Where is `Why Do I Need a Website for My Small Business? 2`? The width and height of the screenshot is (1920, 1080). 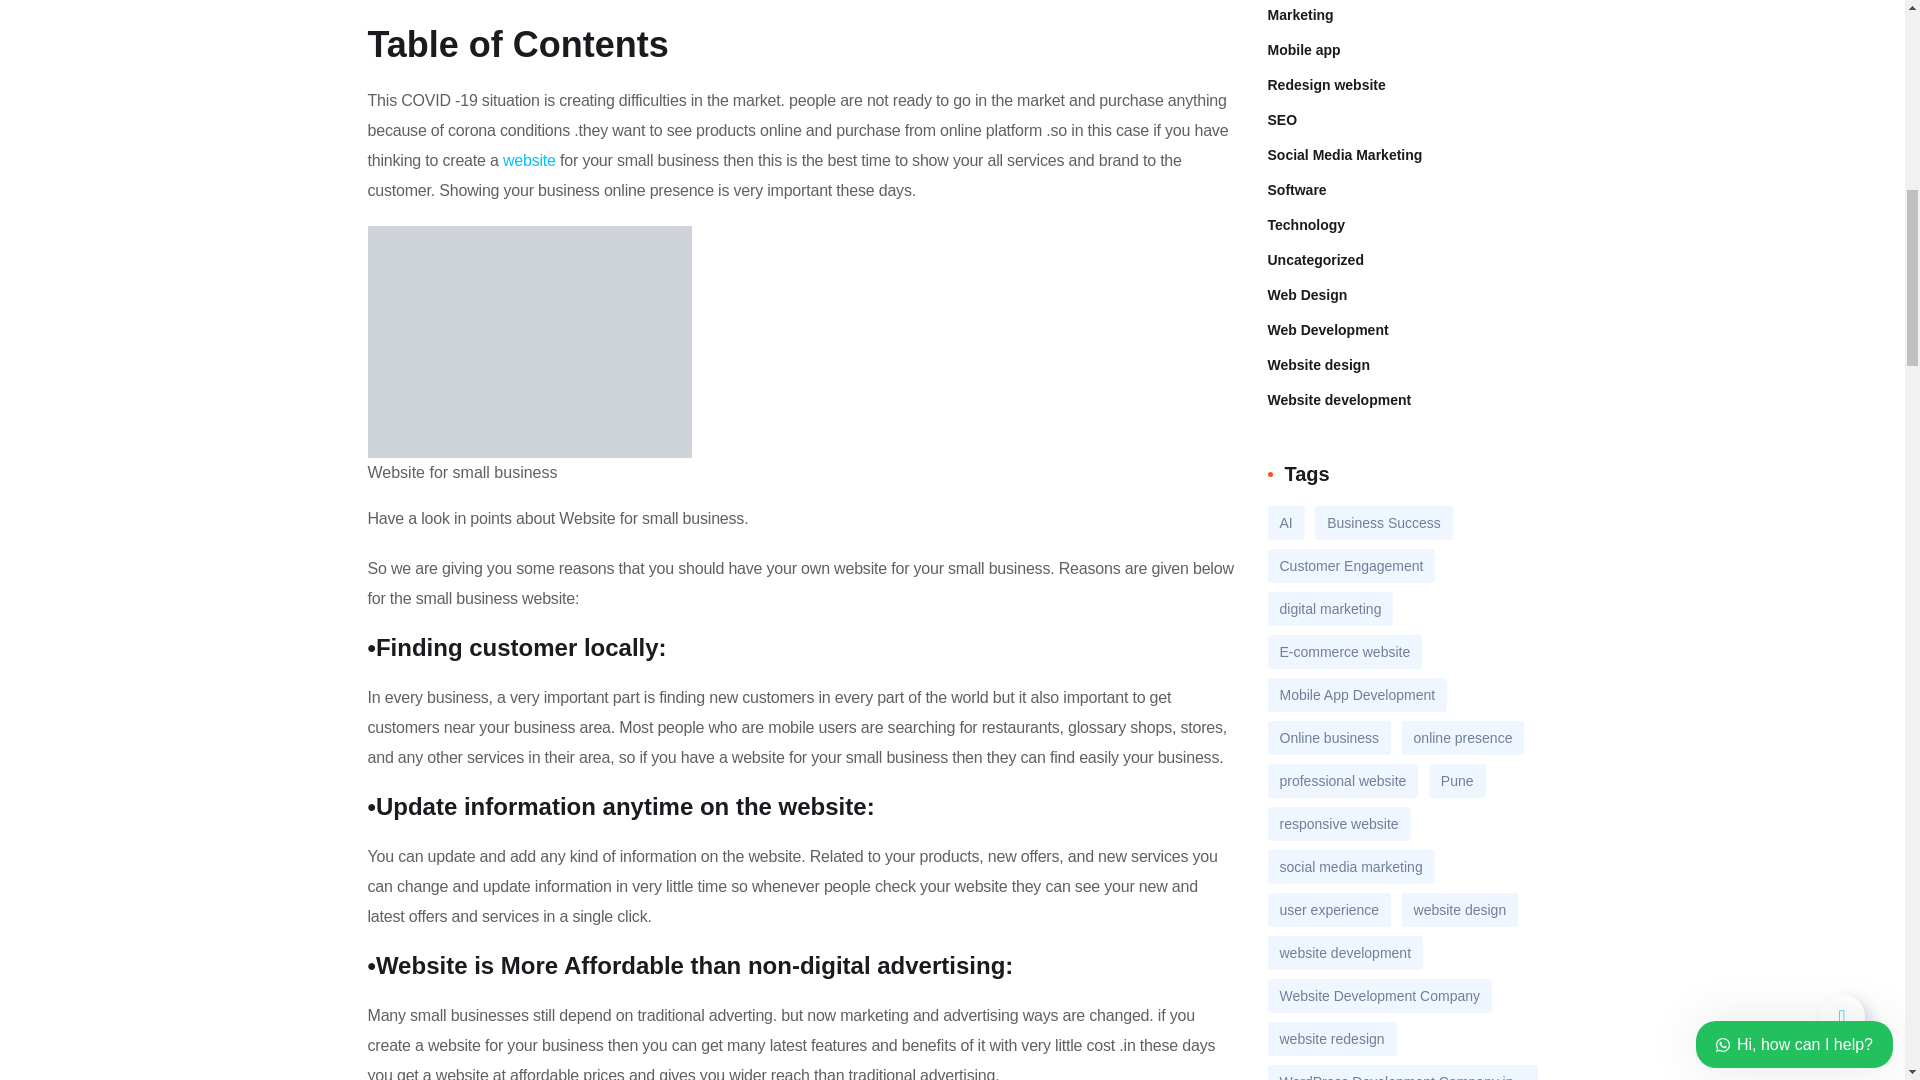 Why Do I Need a Website for My Small Business? 2 is located at coordinates (530, 341).